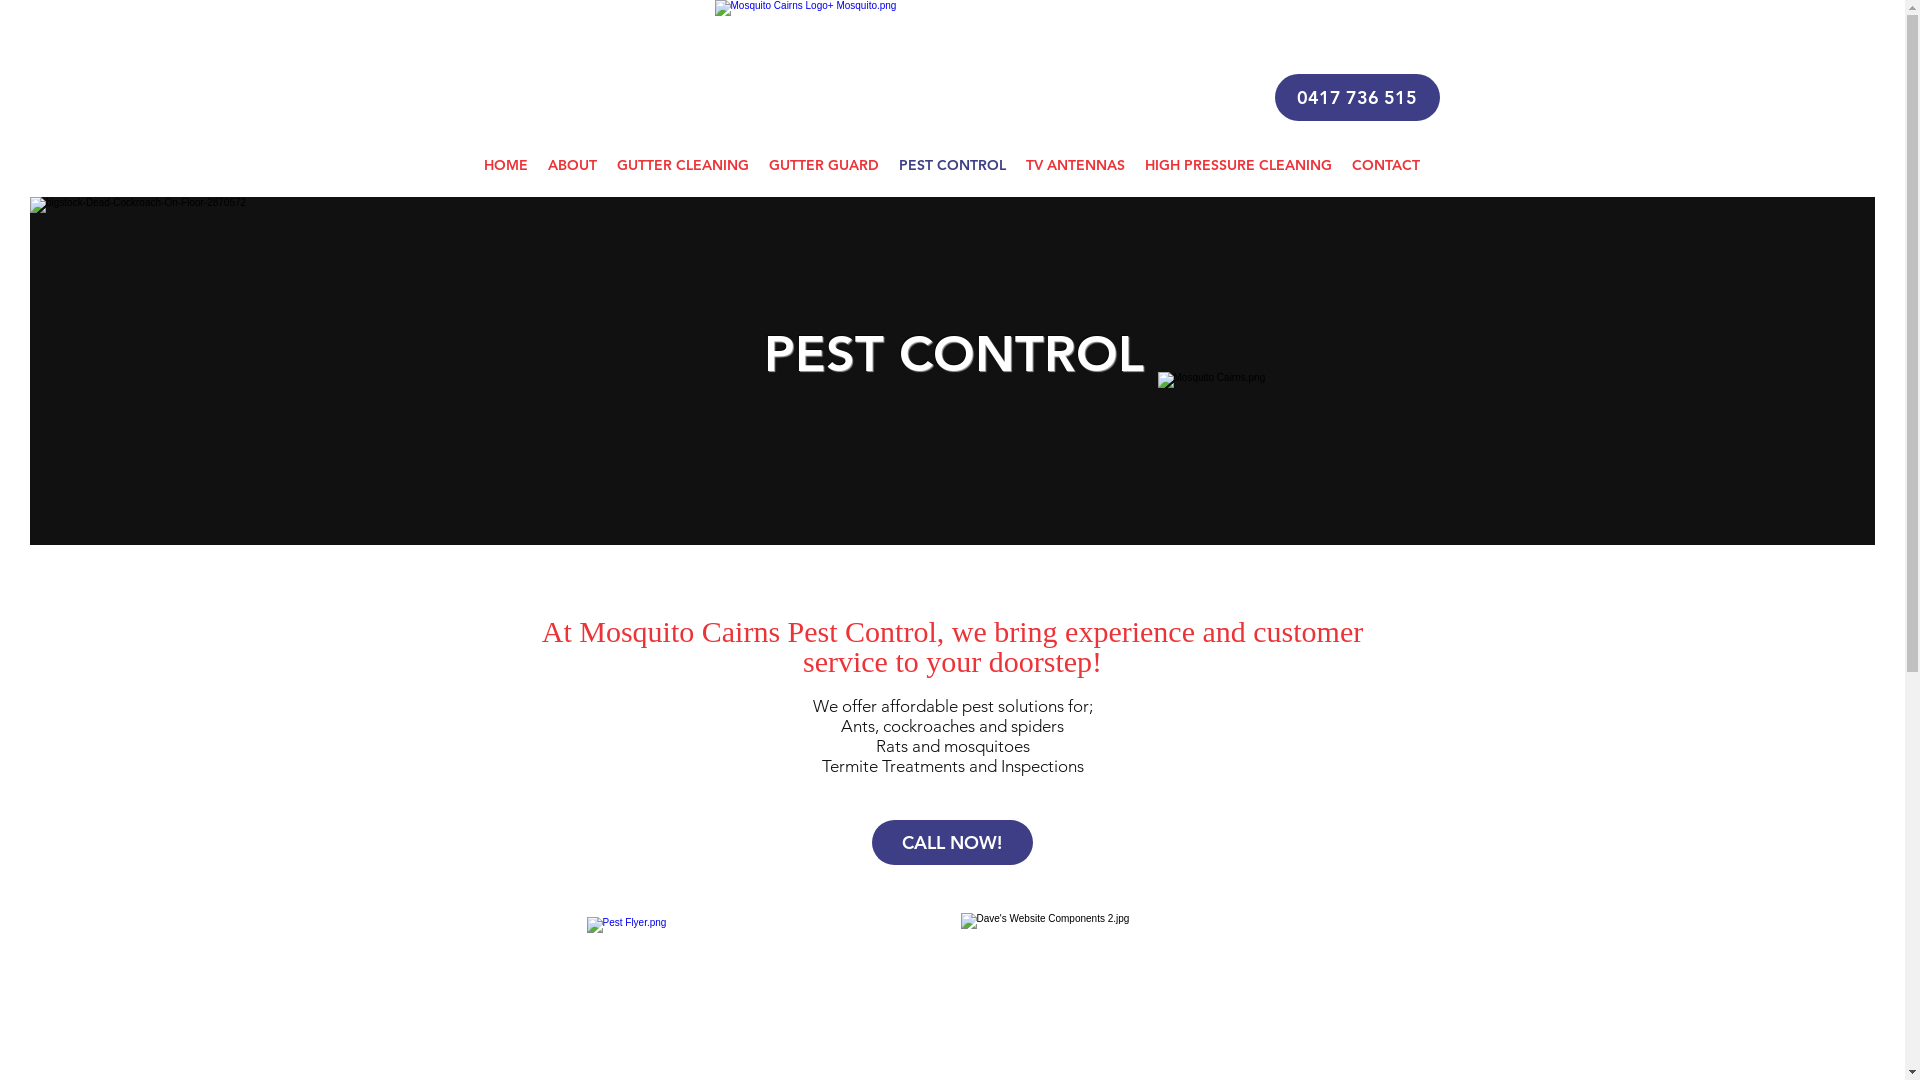  Describe the element at coordinates (506, 166) in the screenshot. I see `HOME` at that location.